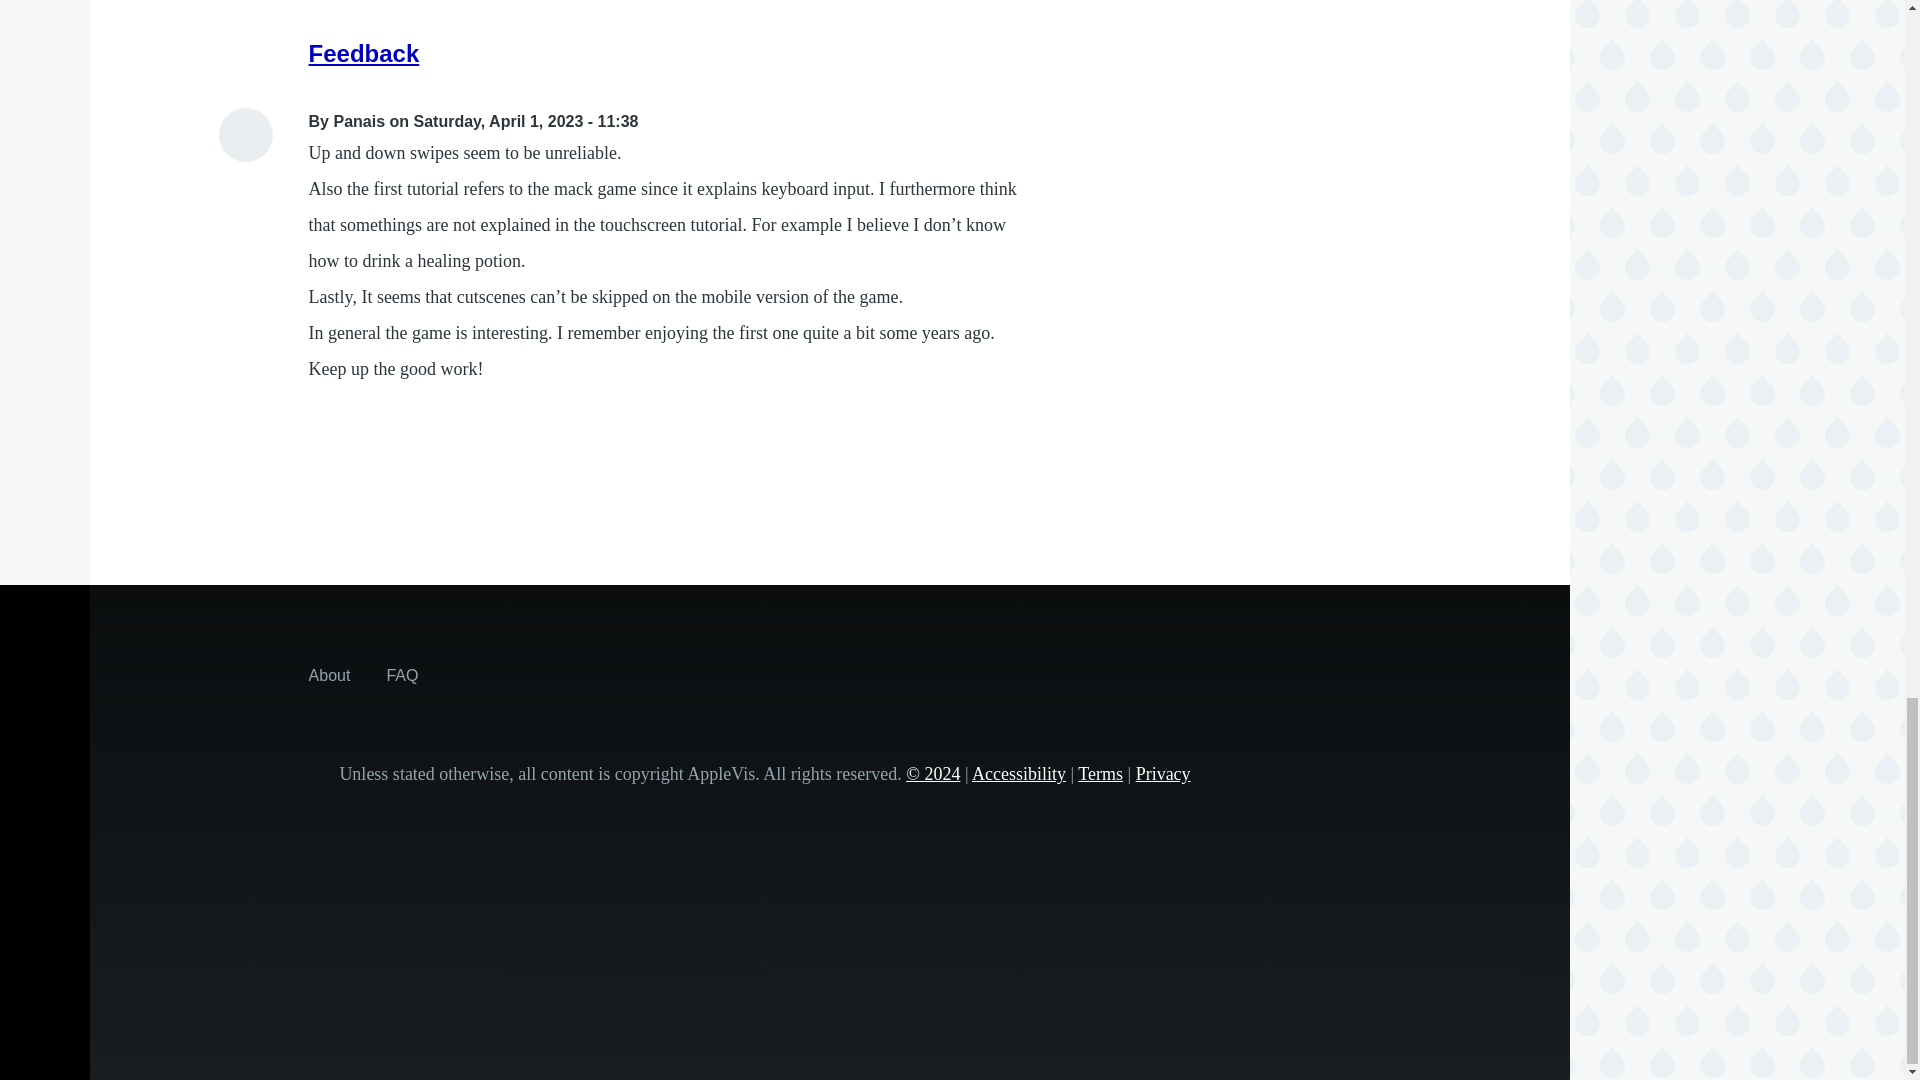 This screenshot has height=1080, width=1920. Describe the element at coordinates (364, 52) in the screenshot. I see `Feedback` at that location.